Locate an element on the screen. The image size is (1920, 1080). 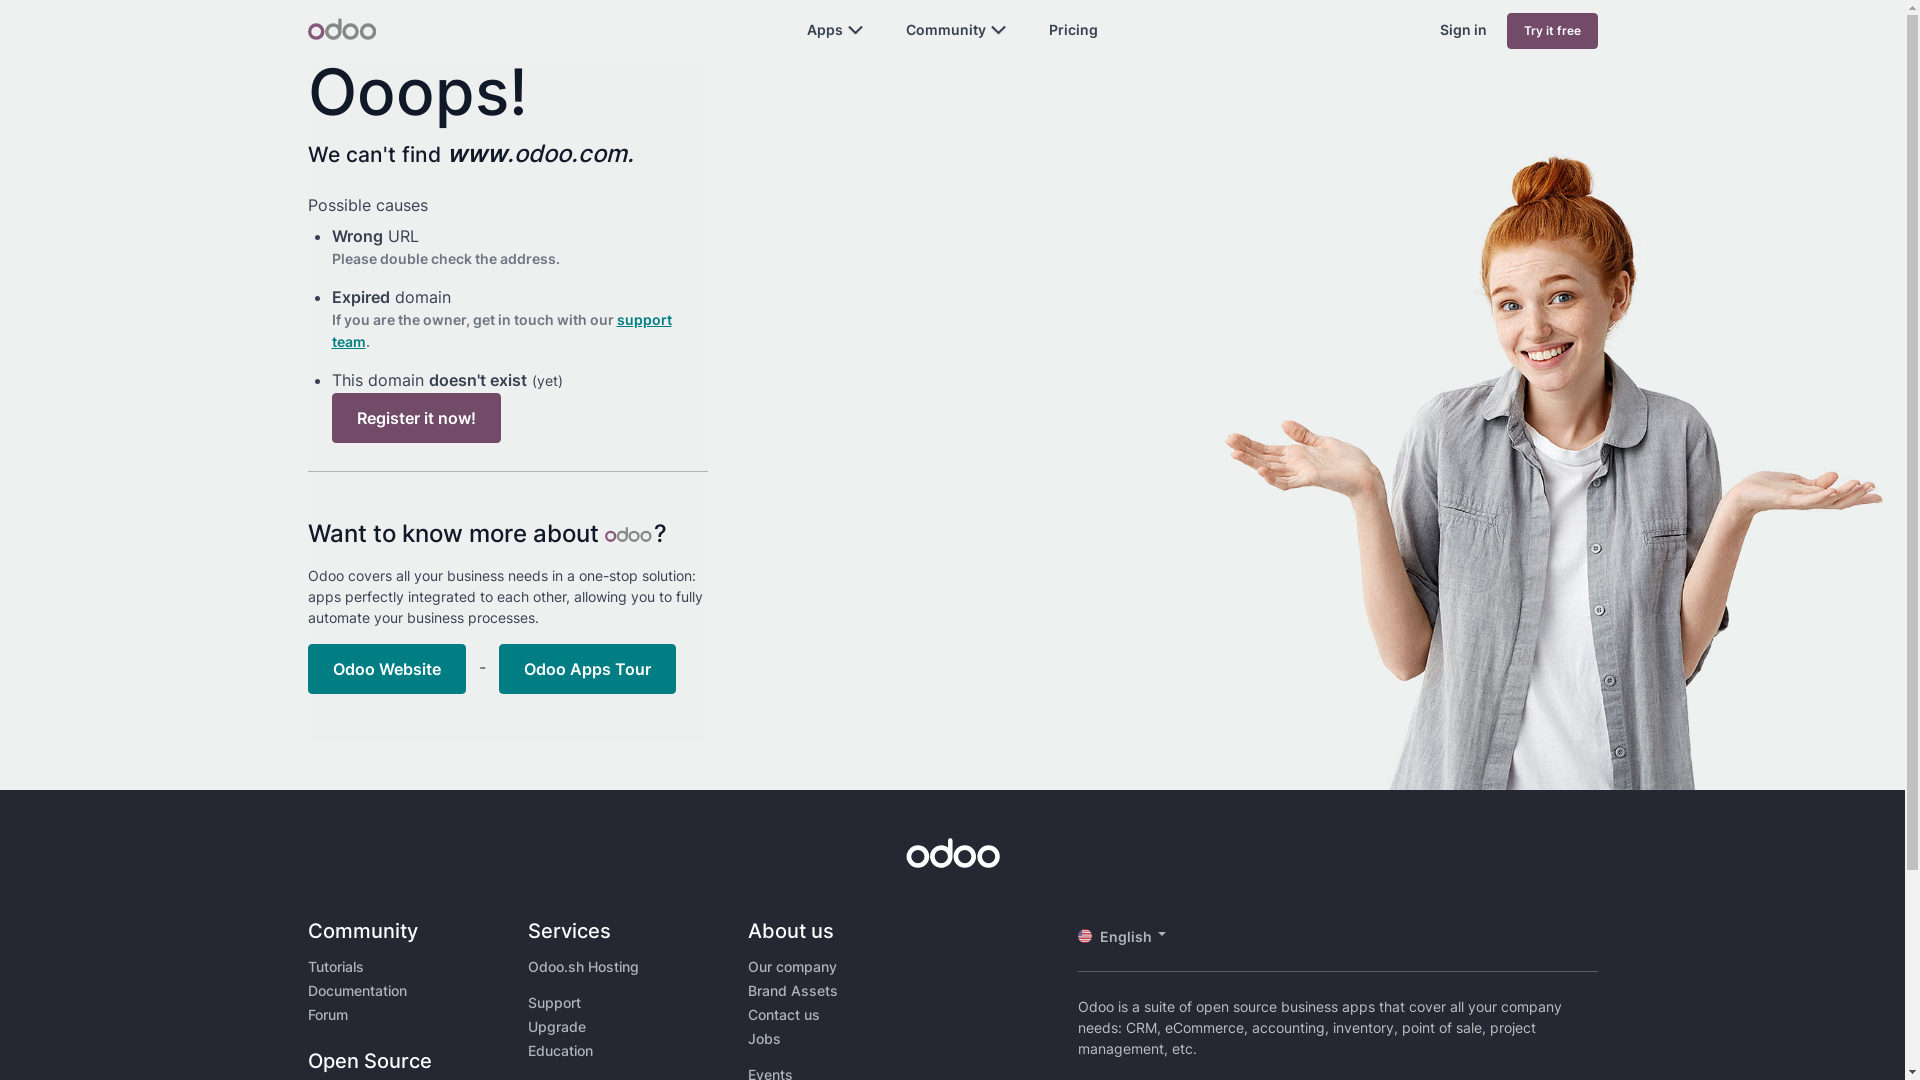
Our company is located at coordinates (792, 966).